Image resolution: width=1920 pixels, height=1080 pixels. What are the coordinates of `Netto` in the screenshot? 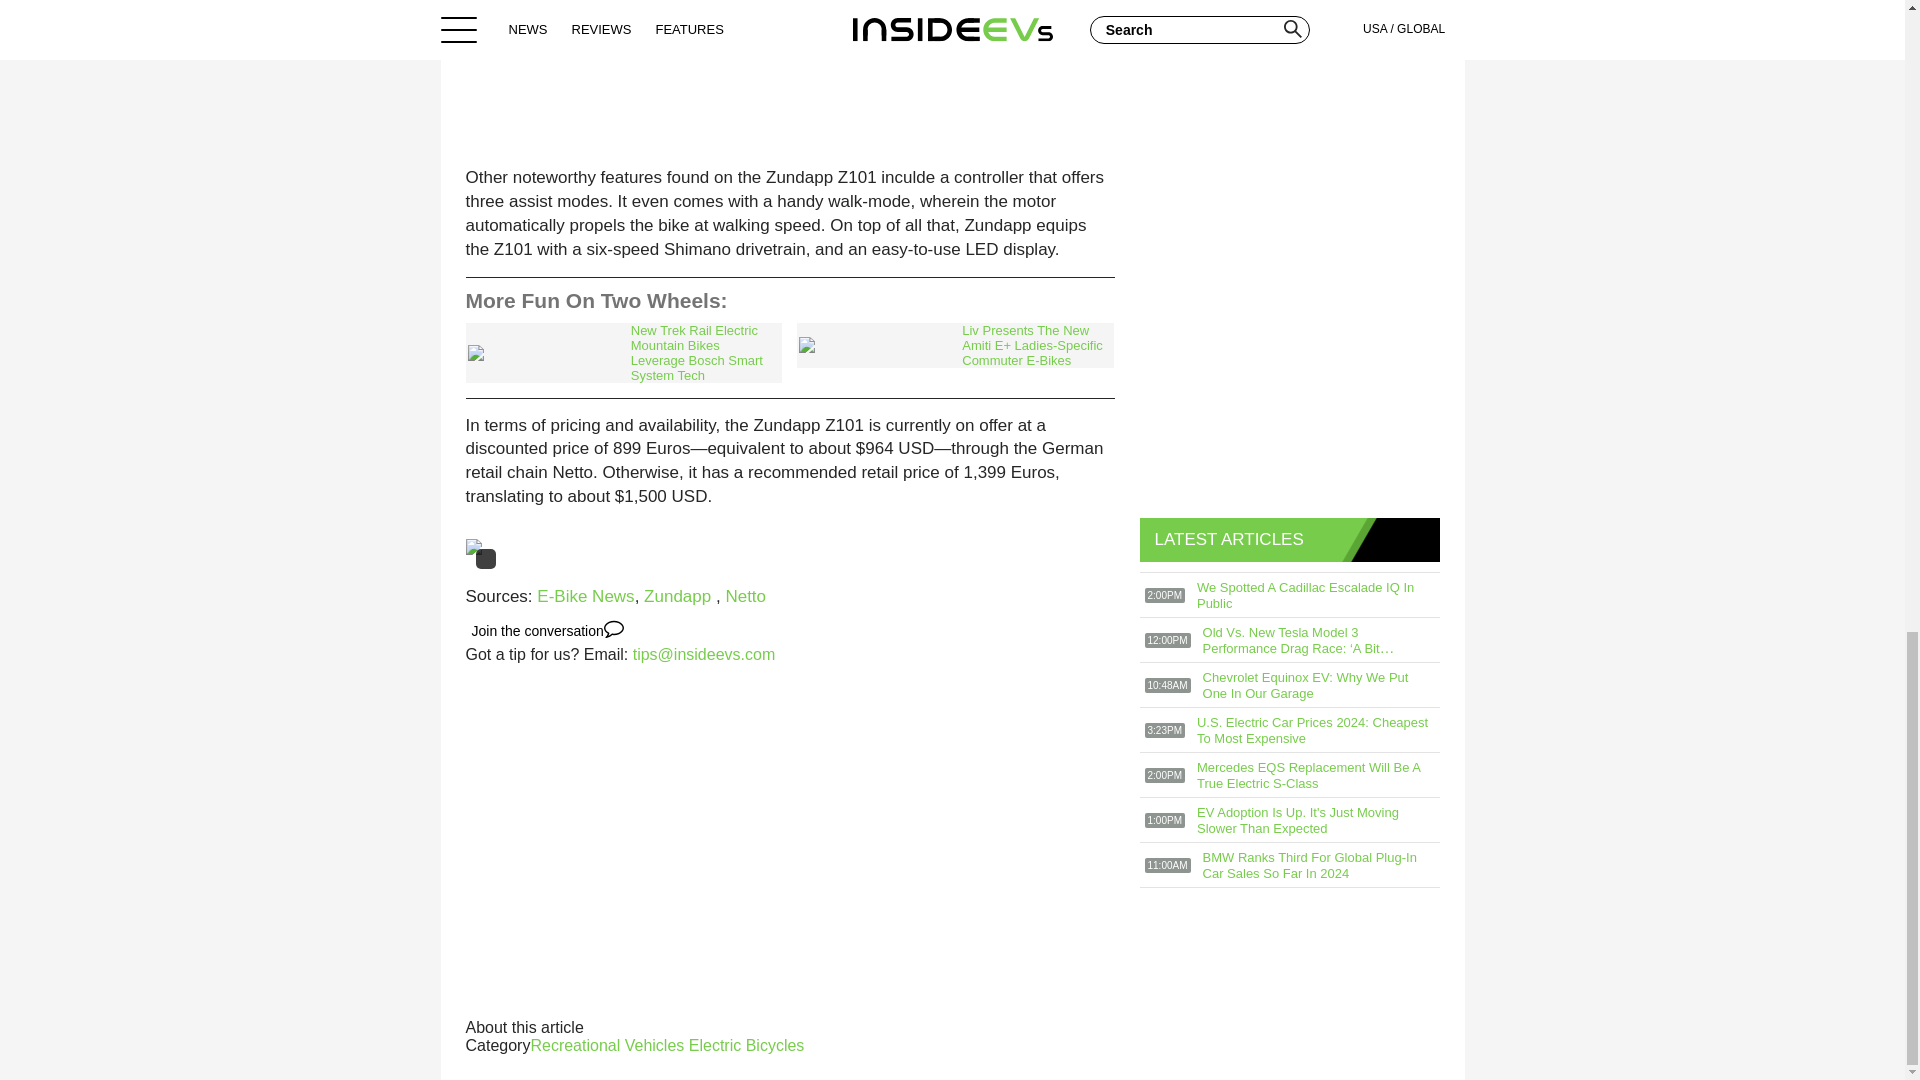 It's located at (746, 596).